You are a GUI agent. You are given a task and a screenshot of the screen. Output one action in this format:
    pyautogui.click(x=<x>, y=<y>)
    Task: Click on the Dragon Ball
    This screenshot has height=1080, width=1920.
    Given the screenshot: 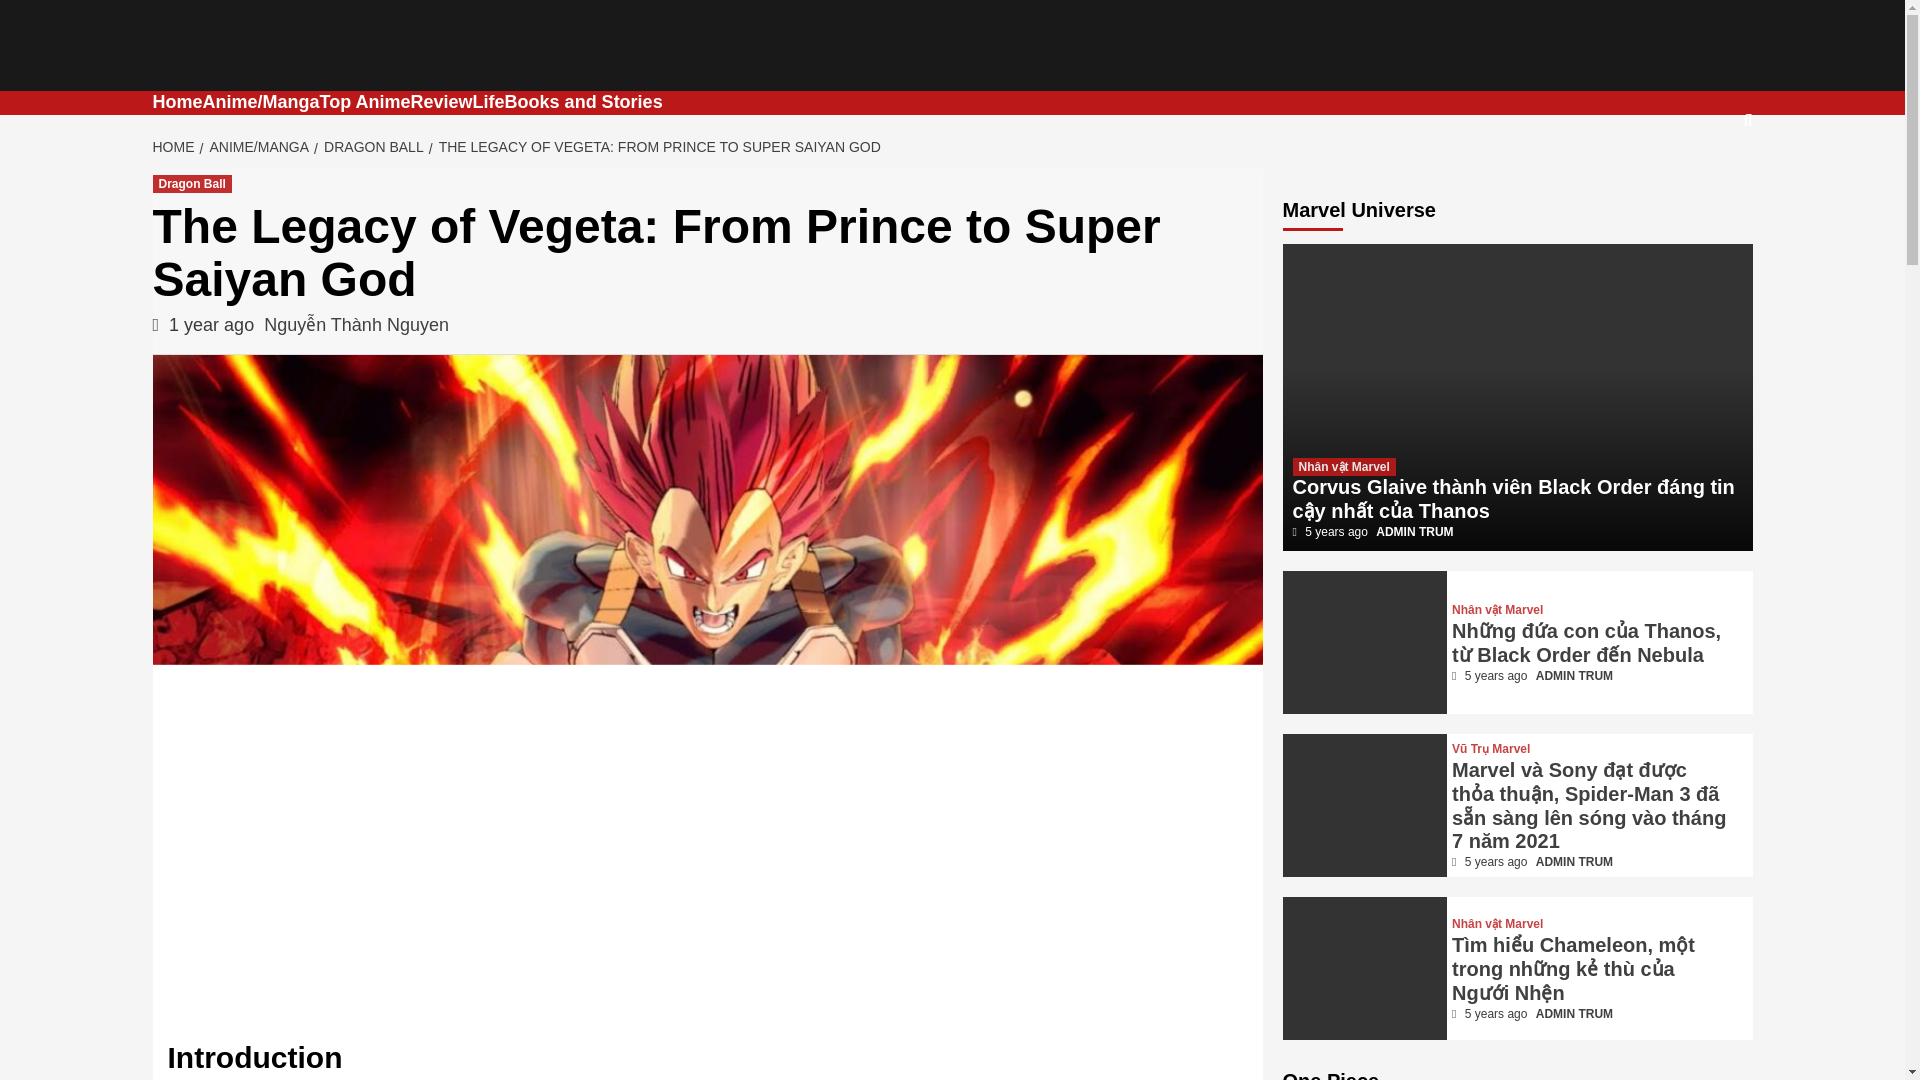 What is the action you would take?
    pyautogui.click(x=190, y=184)
    